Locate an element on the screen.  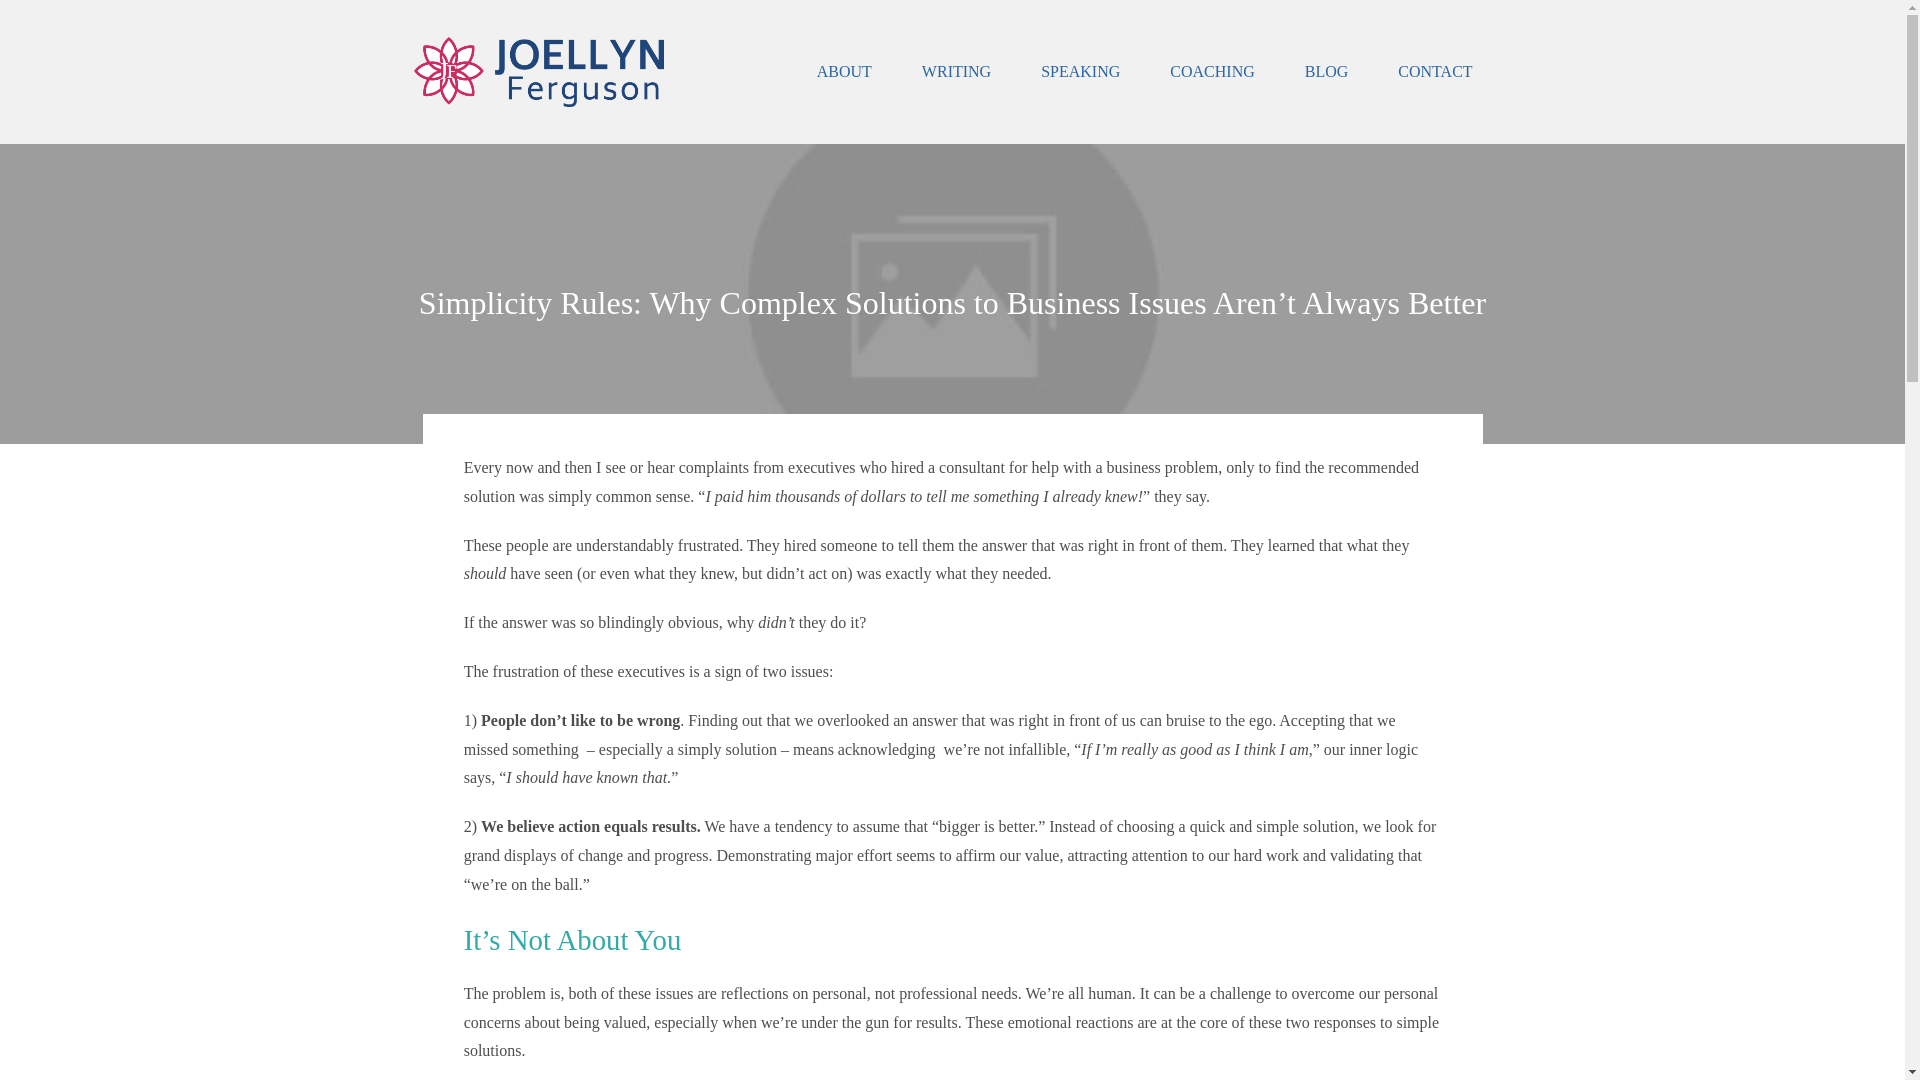
SPEAKING is located at coordinates (1080, 72).